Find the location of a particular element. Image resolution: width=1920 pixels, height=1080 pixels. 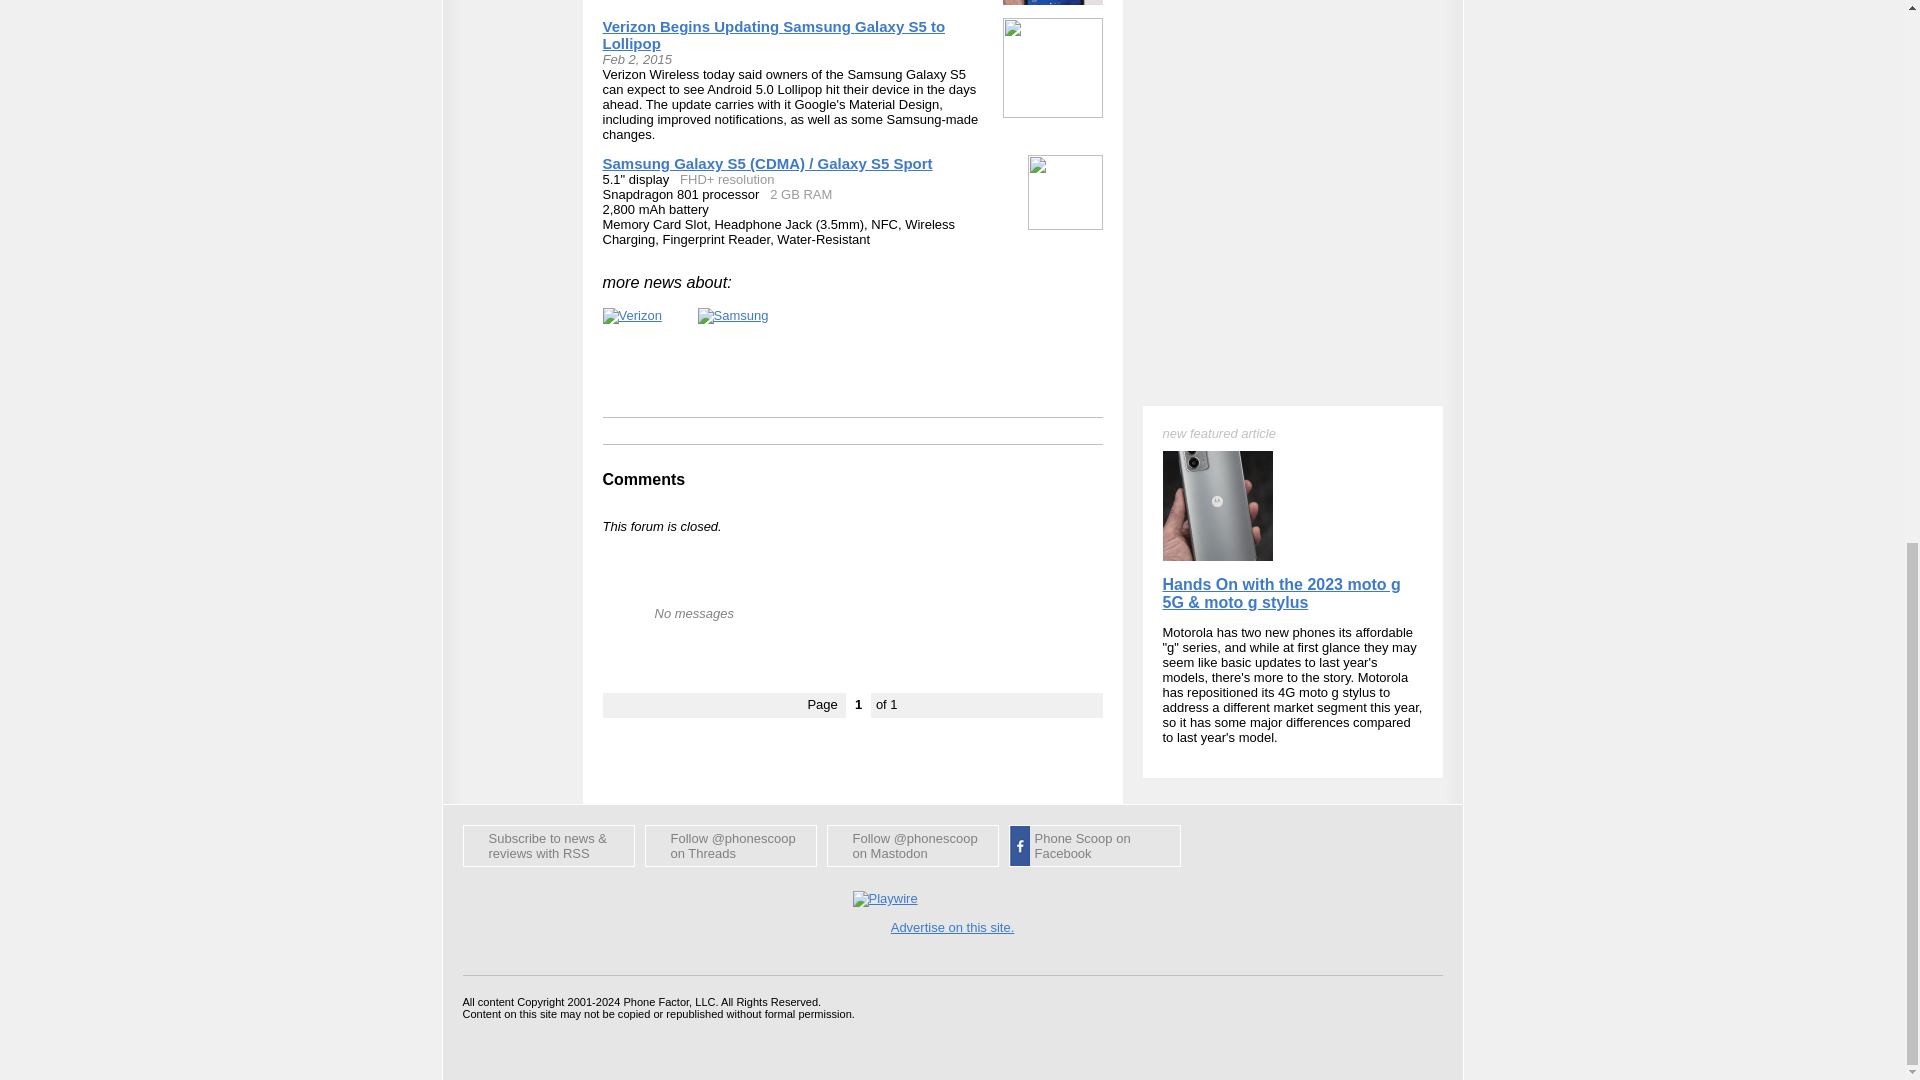

Phone Scoop - Latest News is located at coordinates (548, 846).